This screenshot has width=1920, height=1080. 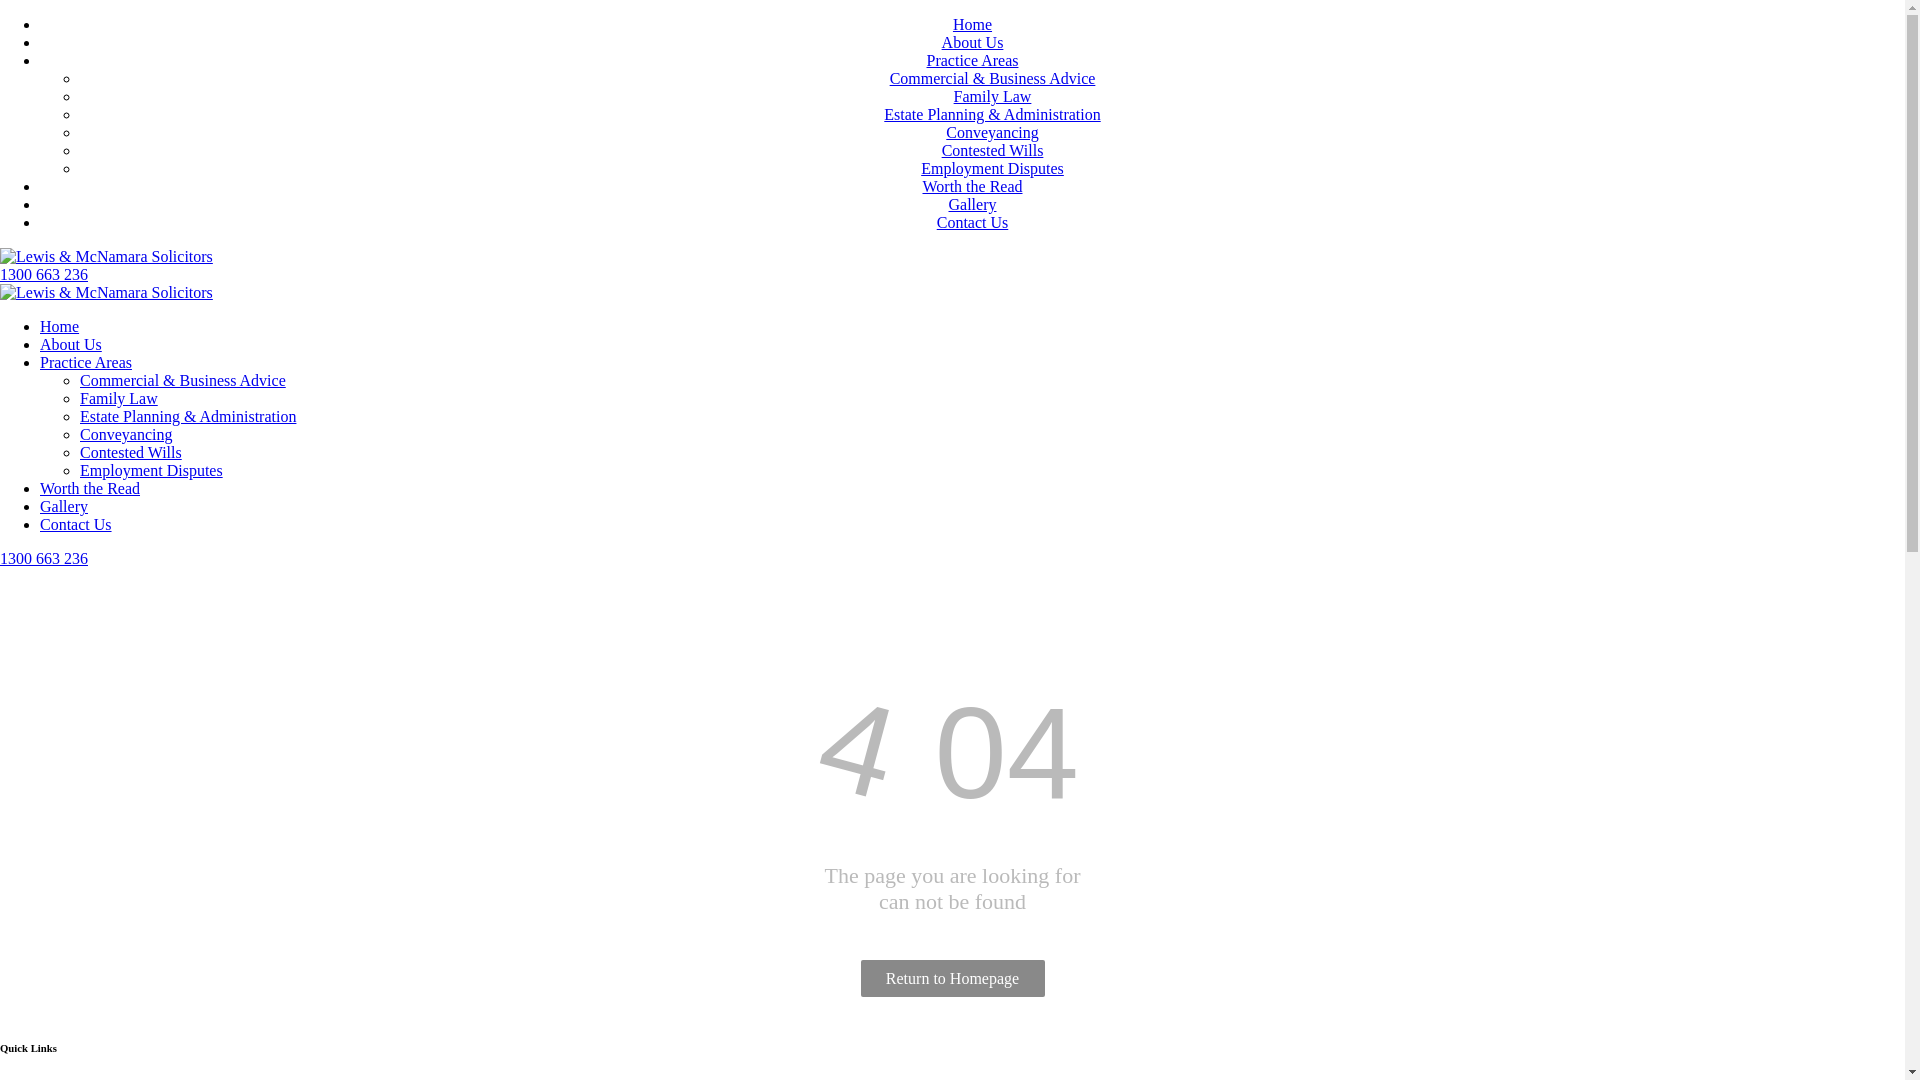 I want to click on Practice Areas, so click(x=86, y=362).